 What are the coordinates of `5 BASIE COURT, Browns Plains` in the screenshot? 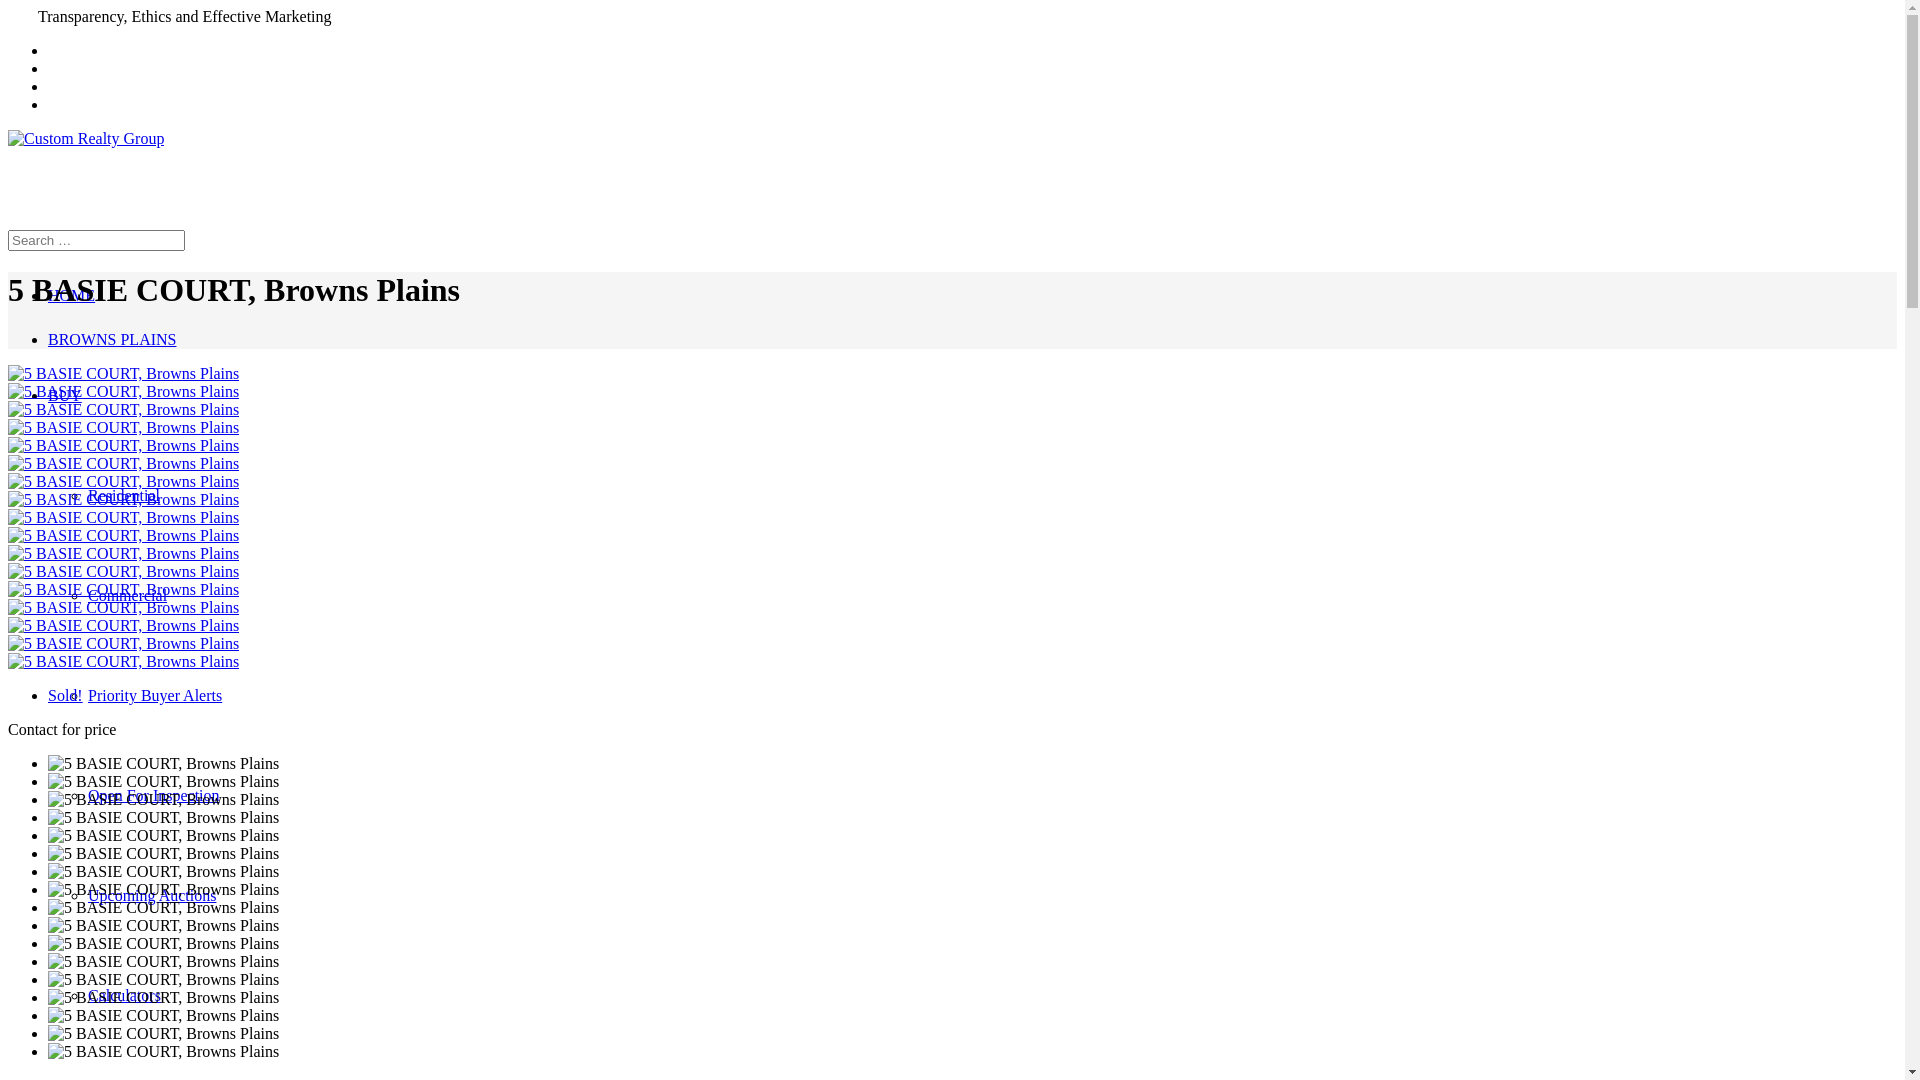 It's located at (124, 392).